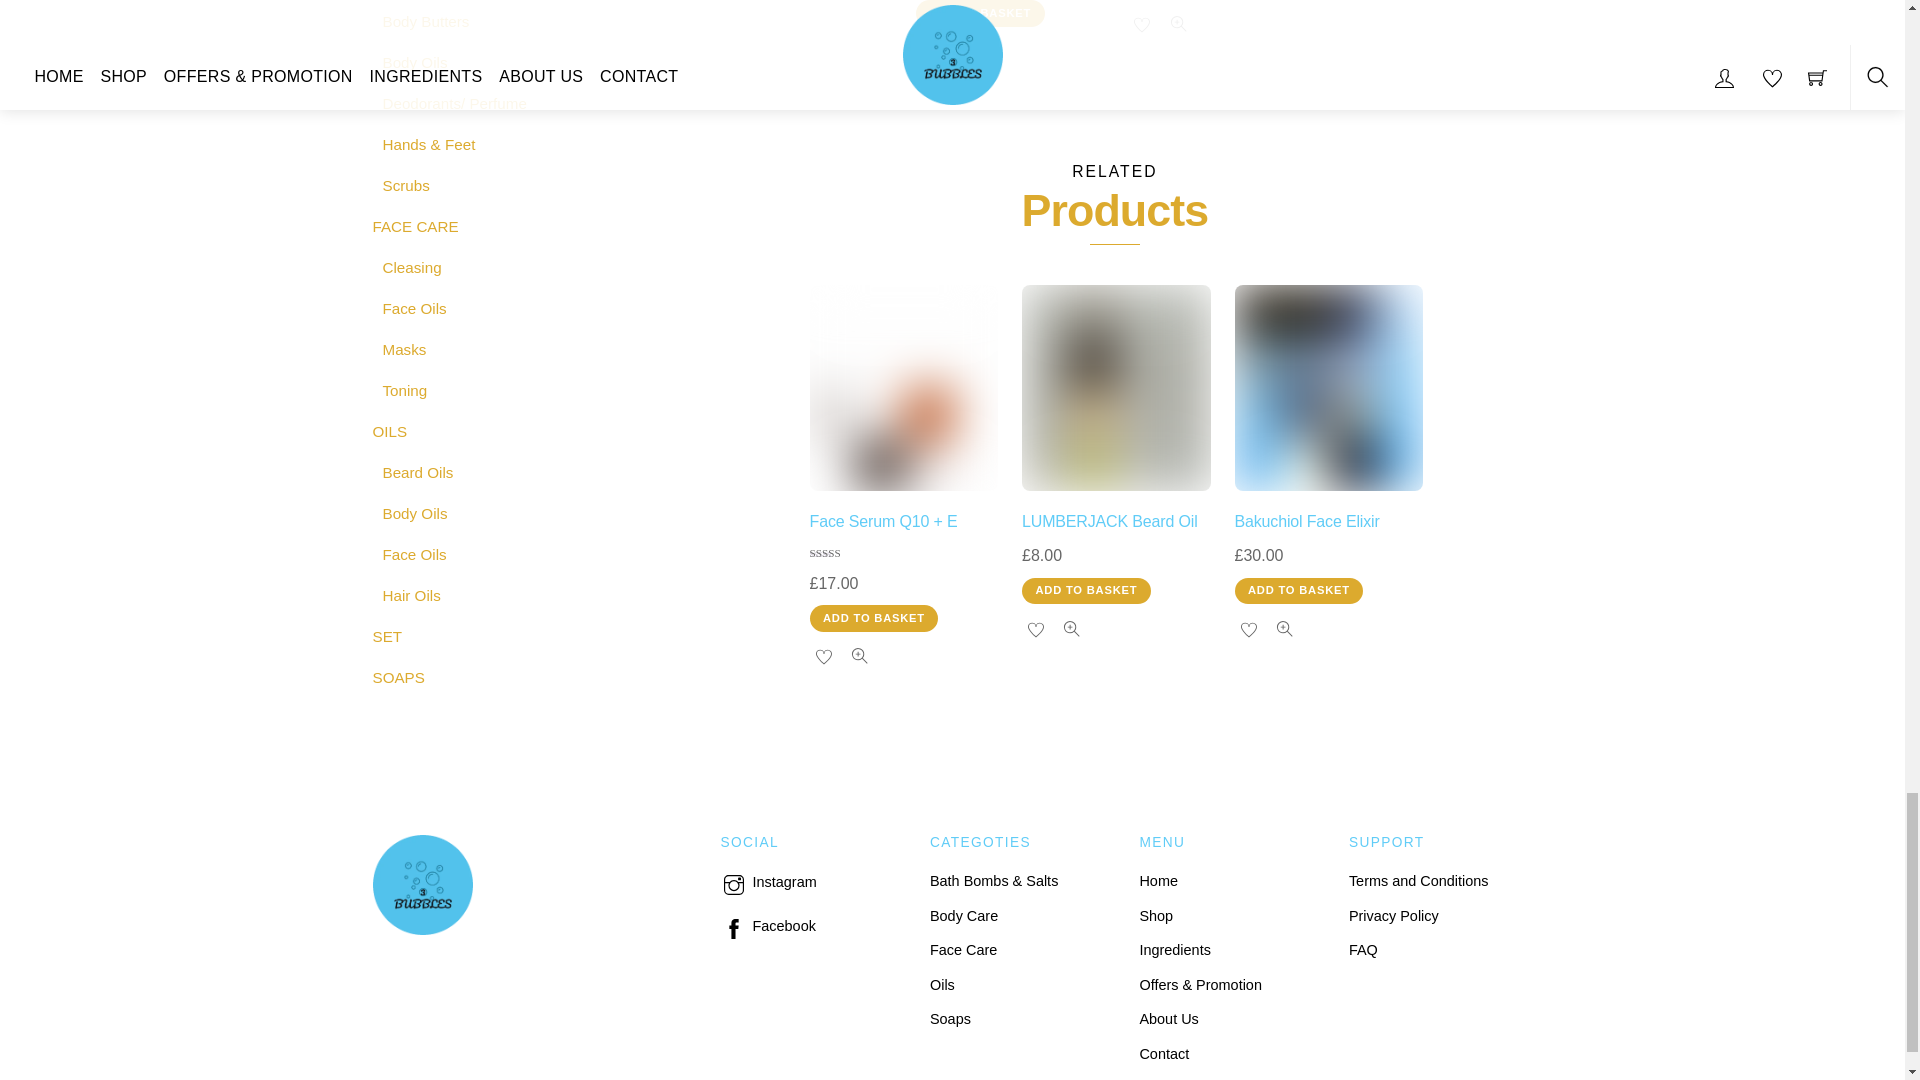  Describe the element at coordinates (1328, 388) in the screenshot. I see `bakuchiol face serum` at that location.